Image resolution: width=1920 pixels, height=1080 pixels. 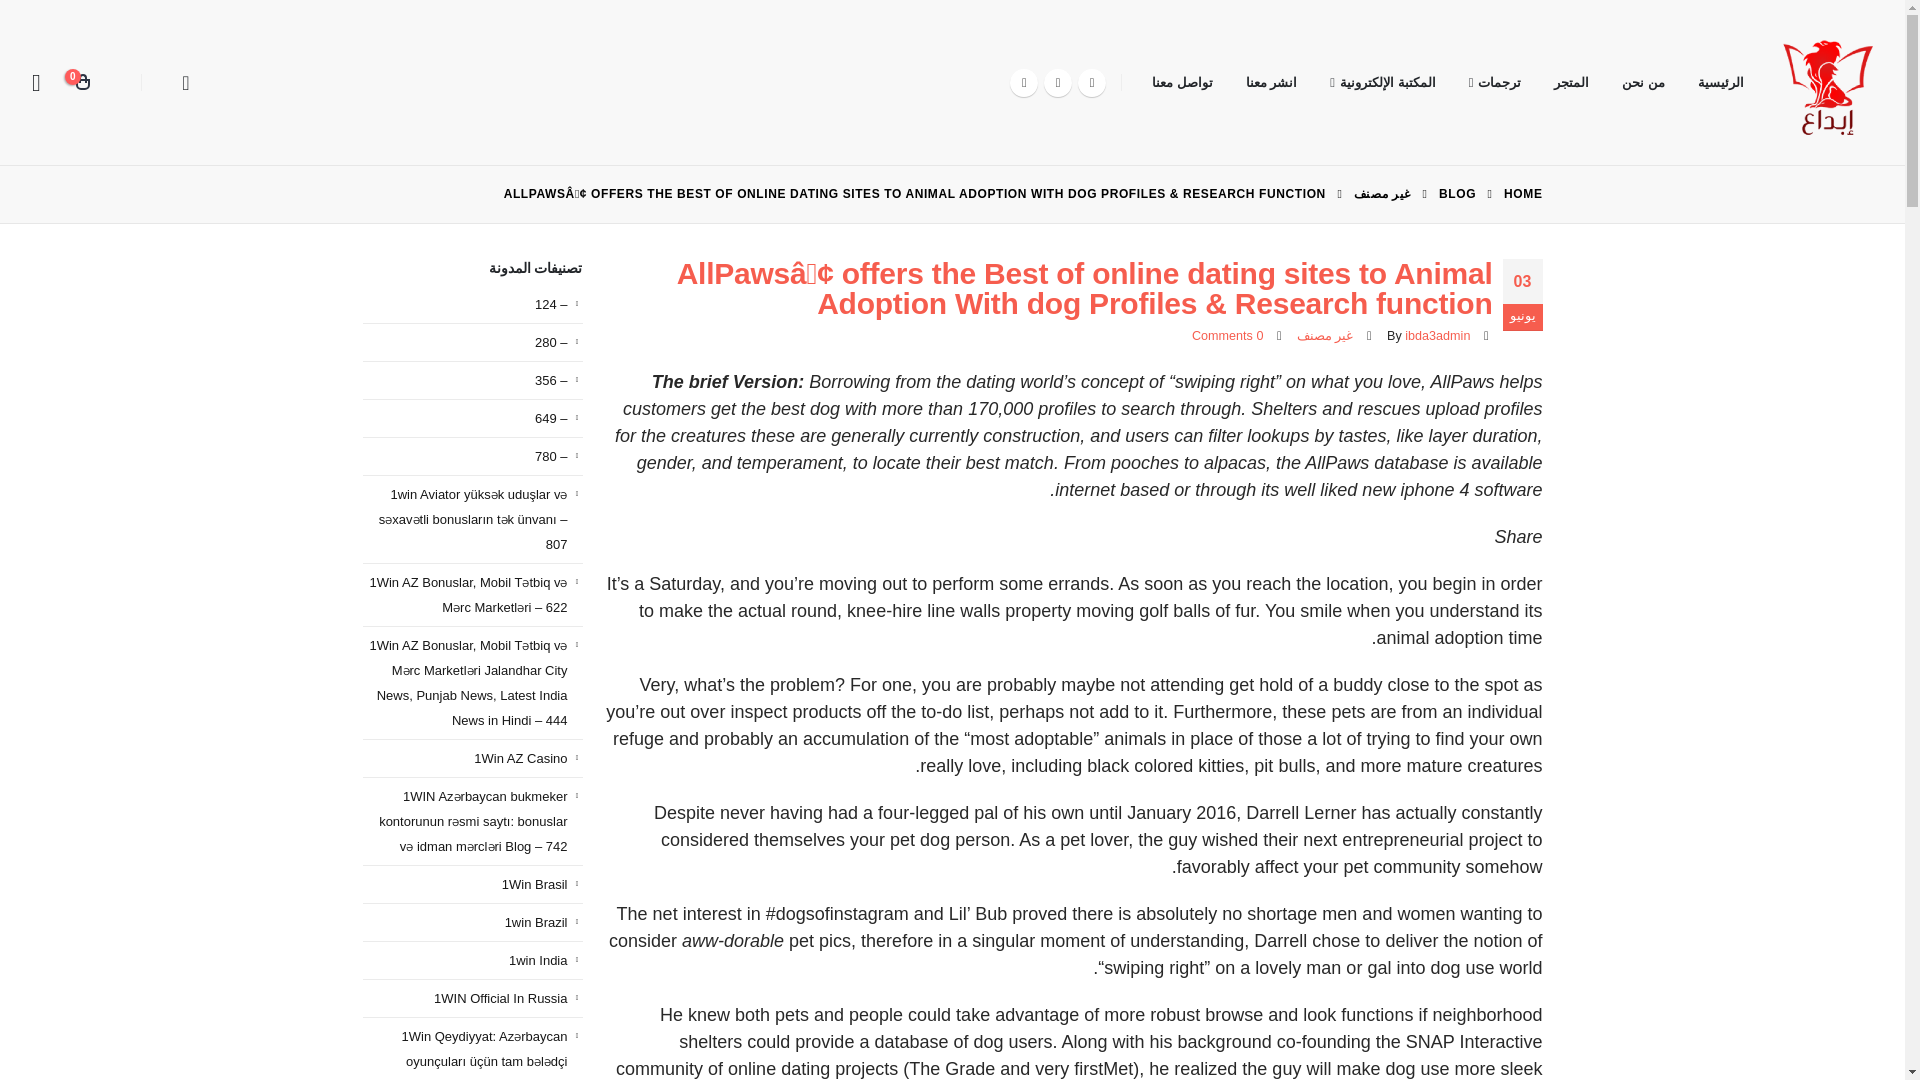 I want to click on Twitter, so click(x=1058, y=82).